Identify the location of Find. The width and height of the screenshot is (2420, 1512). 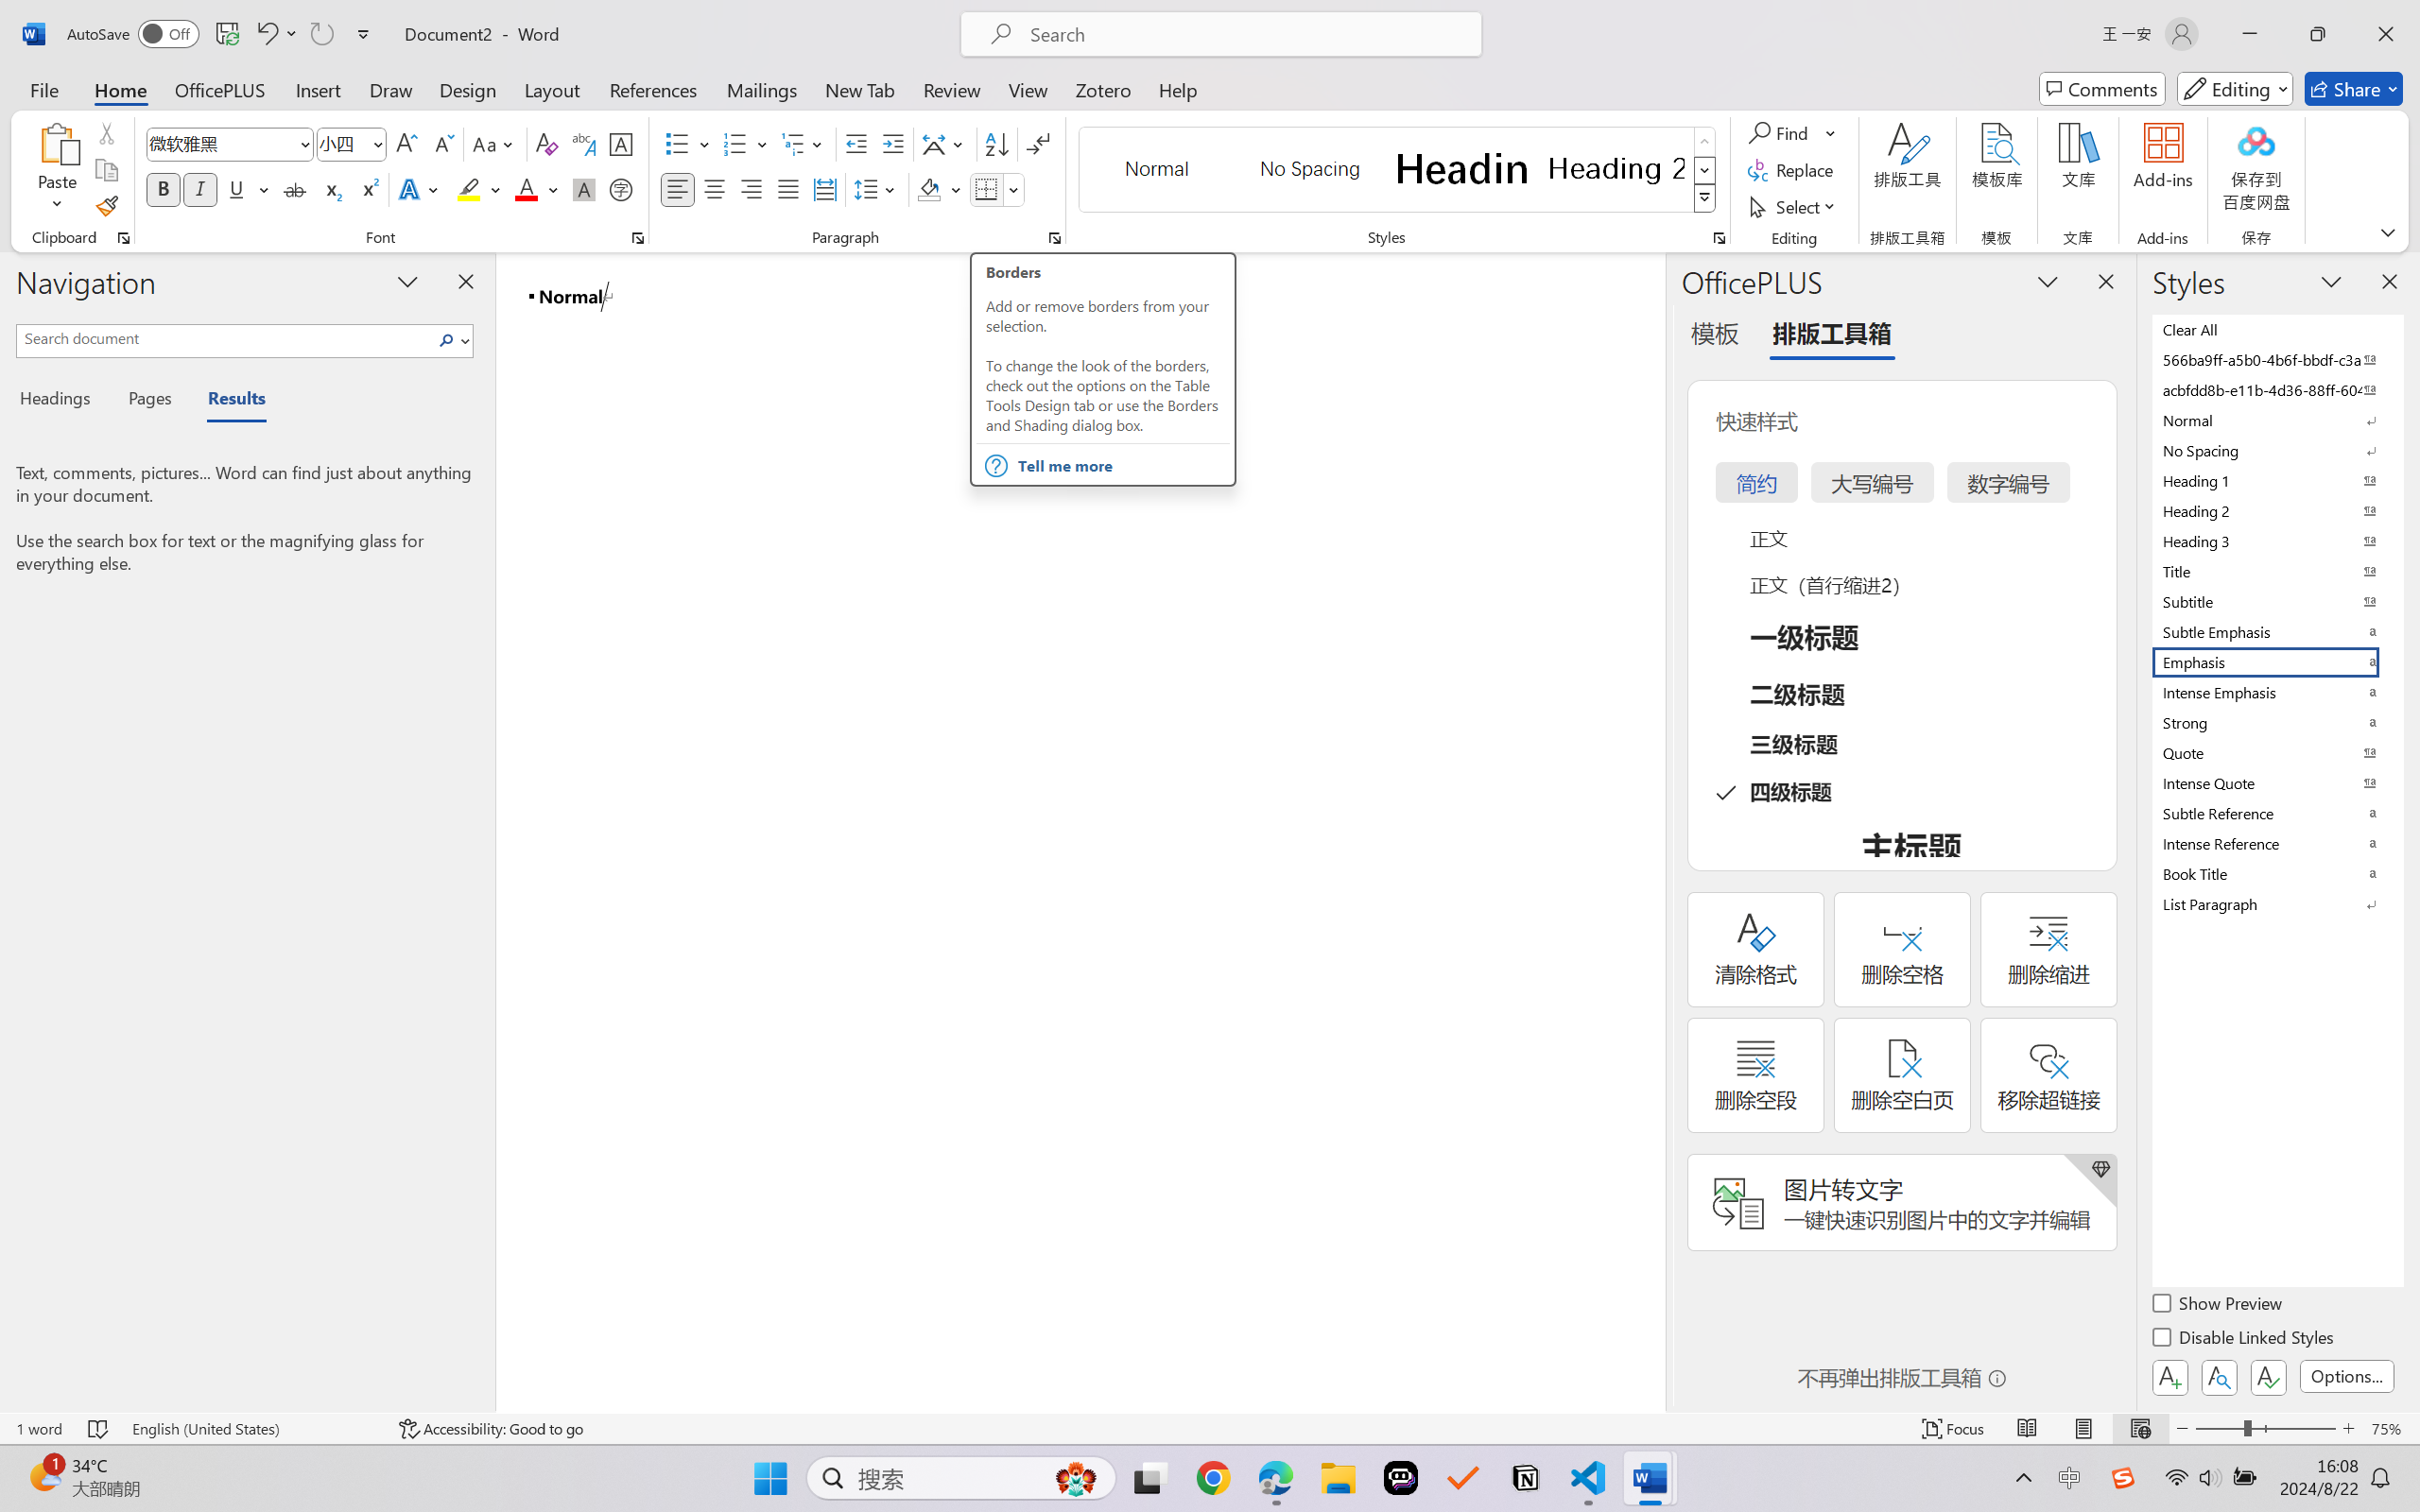
(1792, 132).